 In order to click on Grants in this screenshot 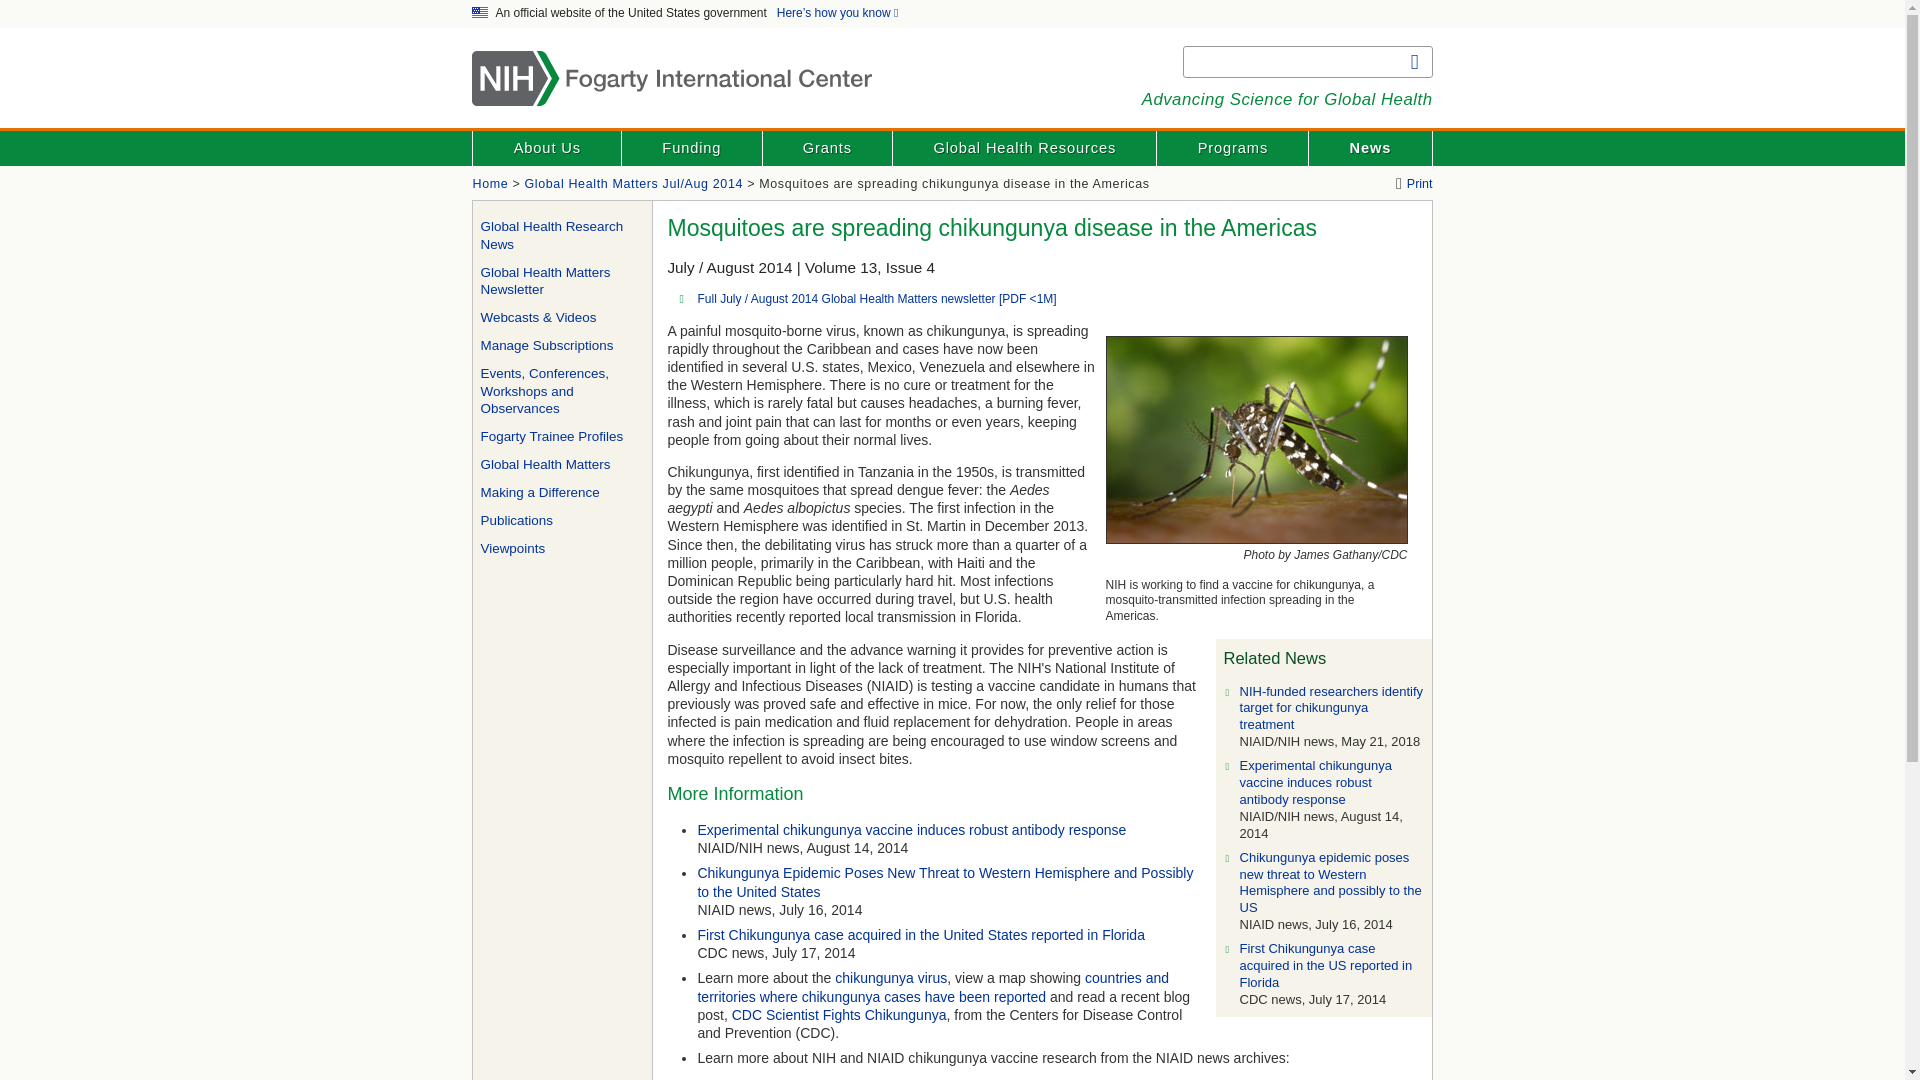, I will do `click(827, 148)`.